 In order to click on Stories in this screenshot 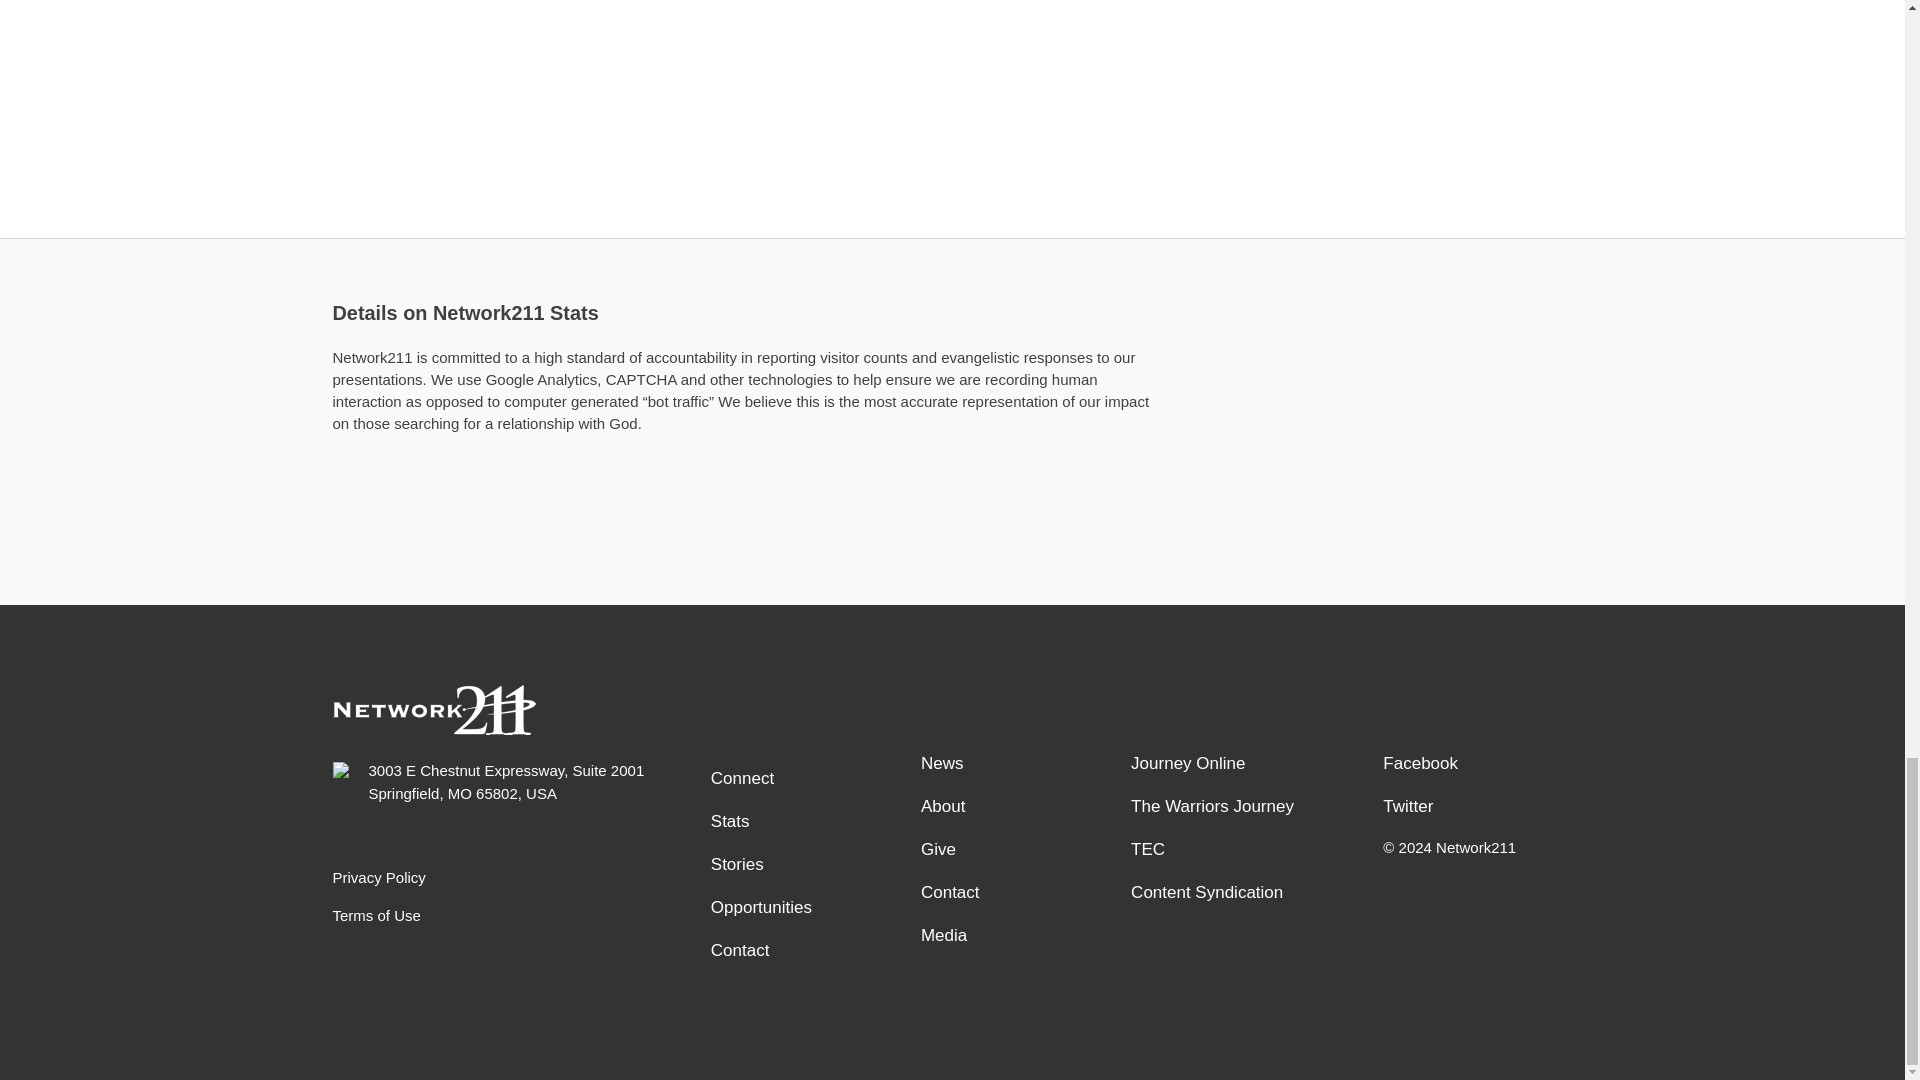, I will do `click(805, 865)`.